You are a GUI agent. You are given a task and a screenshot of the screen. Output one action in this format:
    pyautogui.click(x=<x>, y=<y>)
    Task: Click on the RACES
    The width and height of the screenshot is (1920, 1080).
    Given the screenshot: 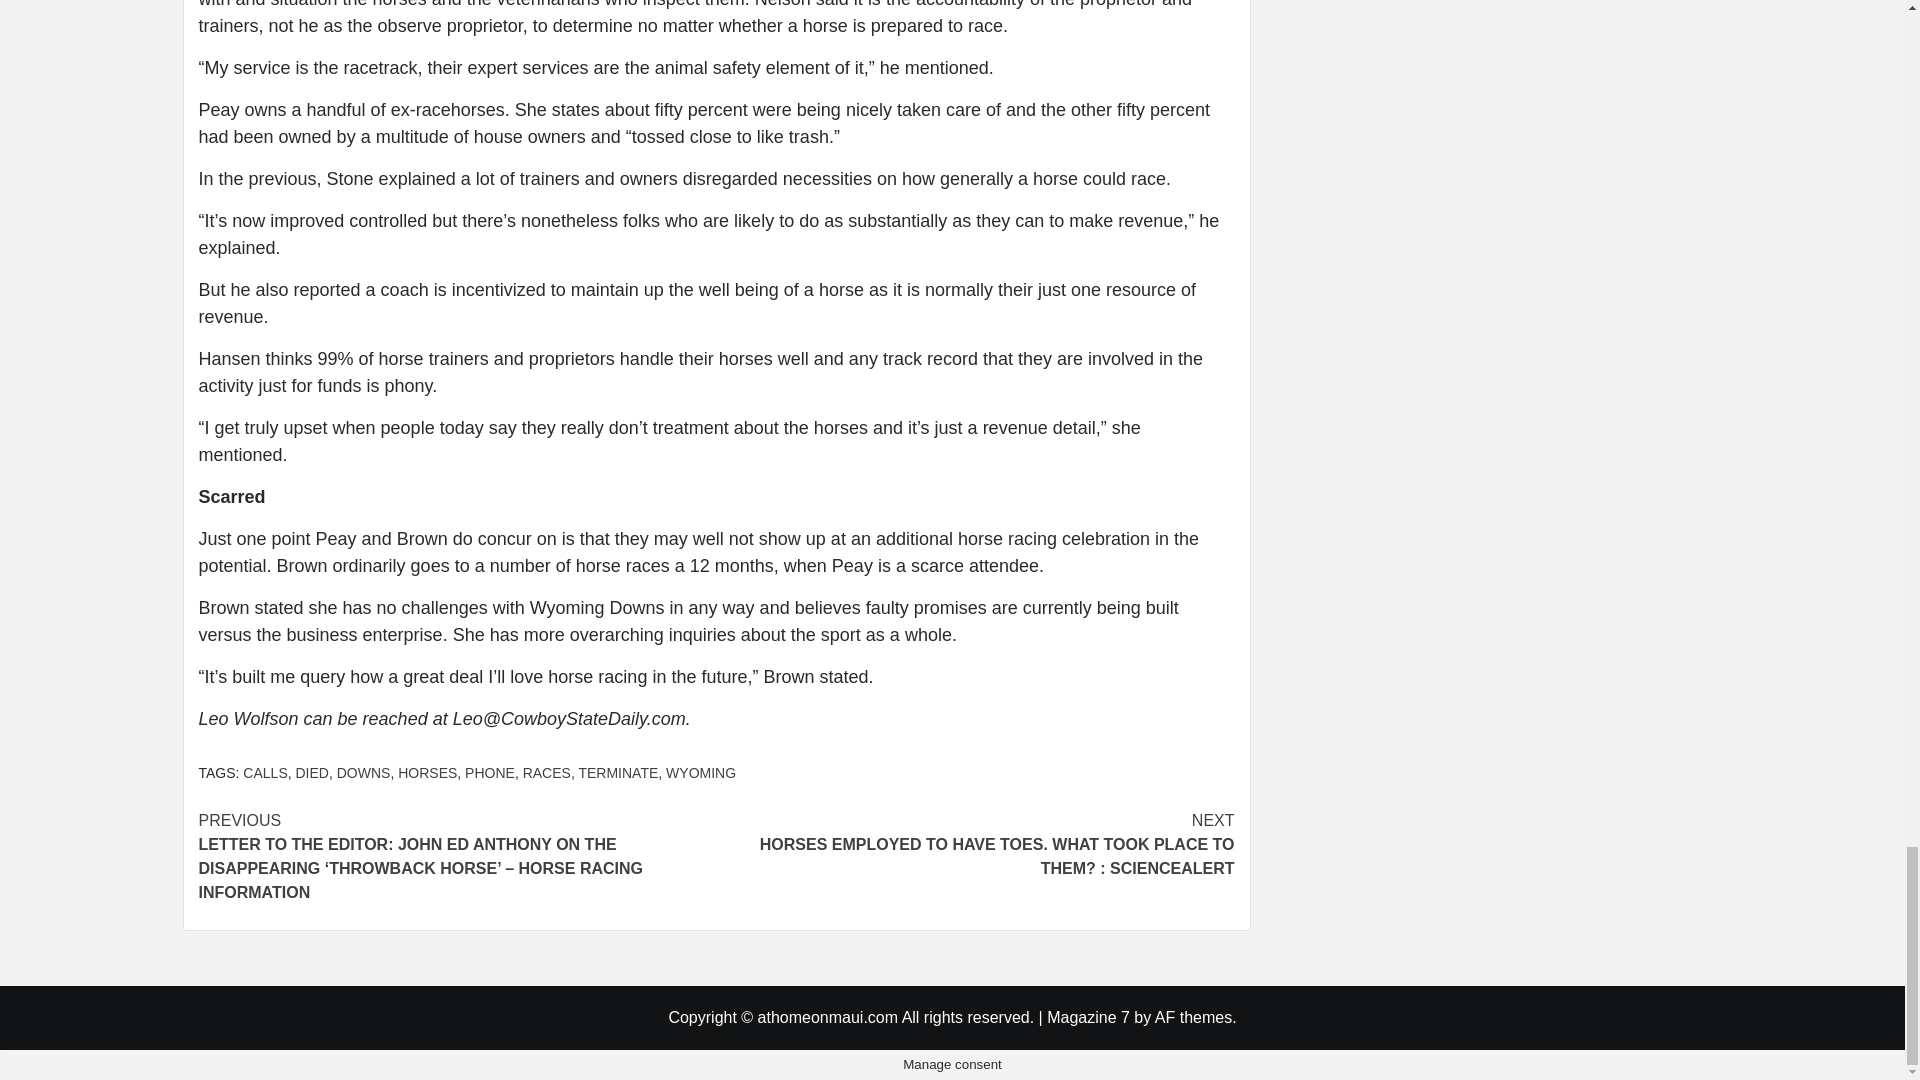 What is the action you would take?
    pyautogui.click(x=546, y=772)
    